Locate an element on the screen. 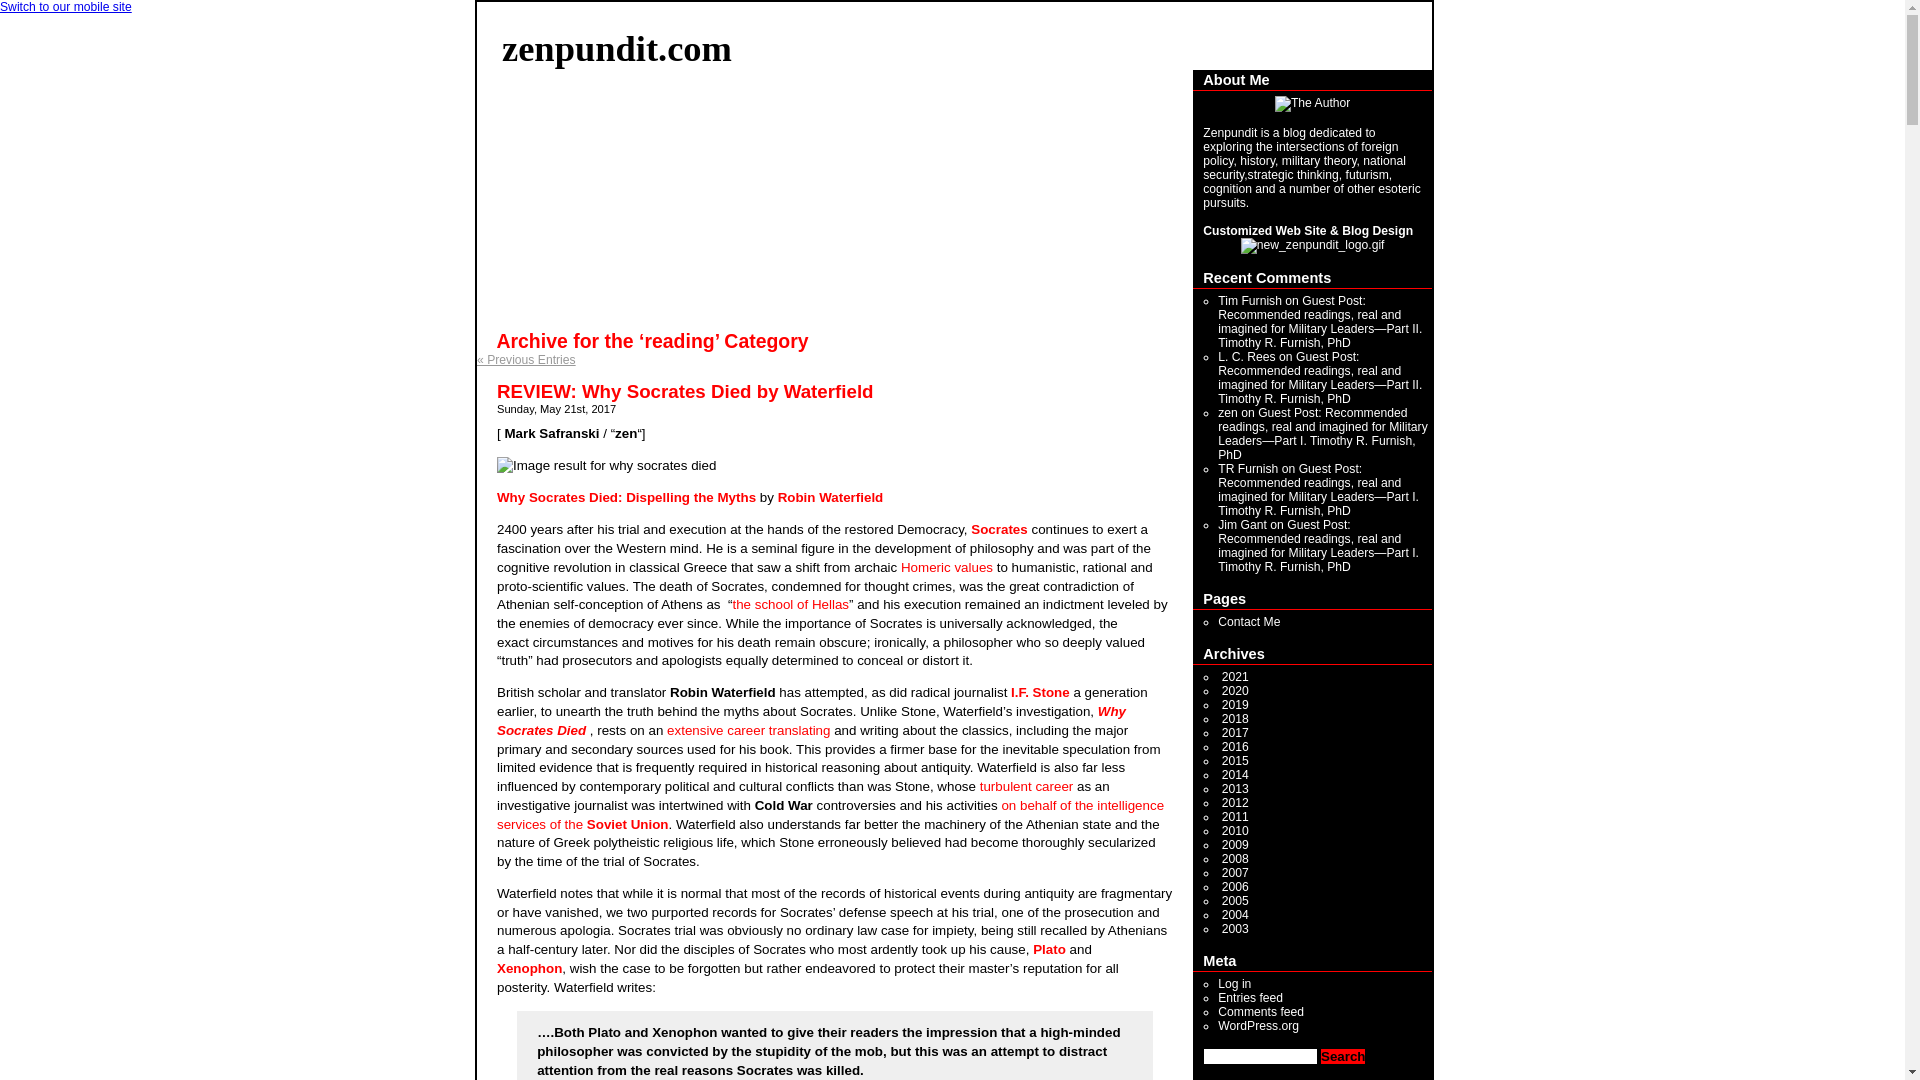 Image resolution: width=1920 pixels, height=1080 pixels. extensive is located at coordinates (694, 730).